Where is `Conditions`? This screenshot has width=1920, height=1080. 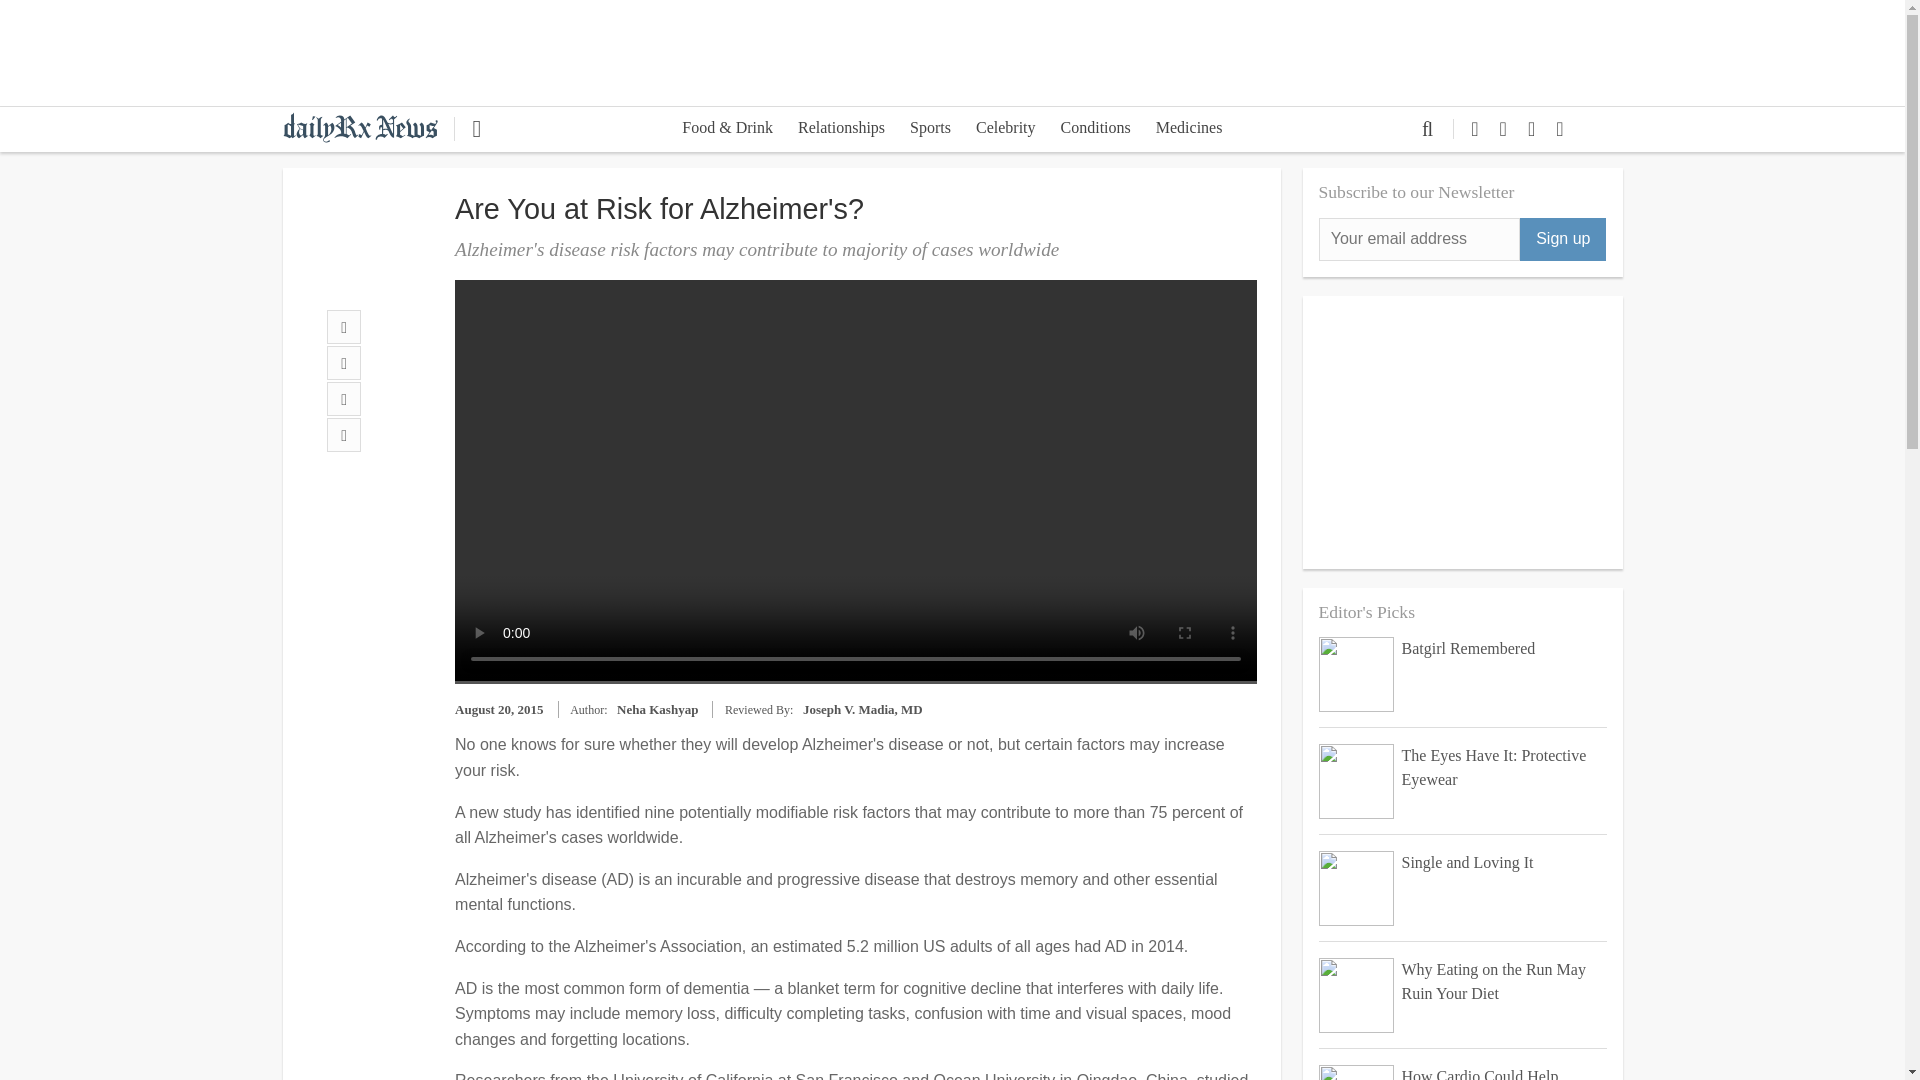 Conditions is located at coordinates (1095, 130).